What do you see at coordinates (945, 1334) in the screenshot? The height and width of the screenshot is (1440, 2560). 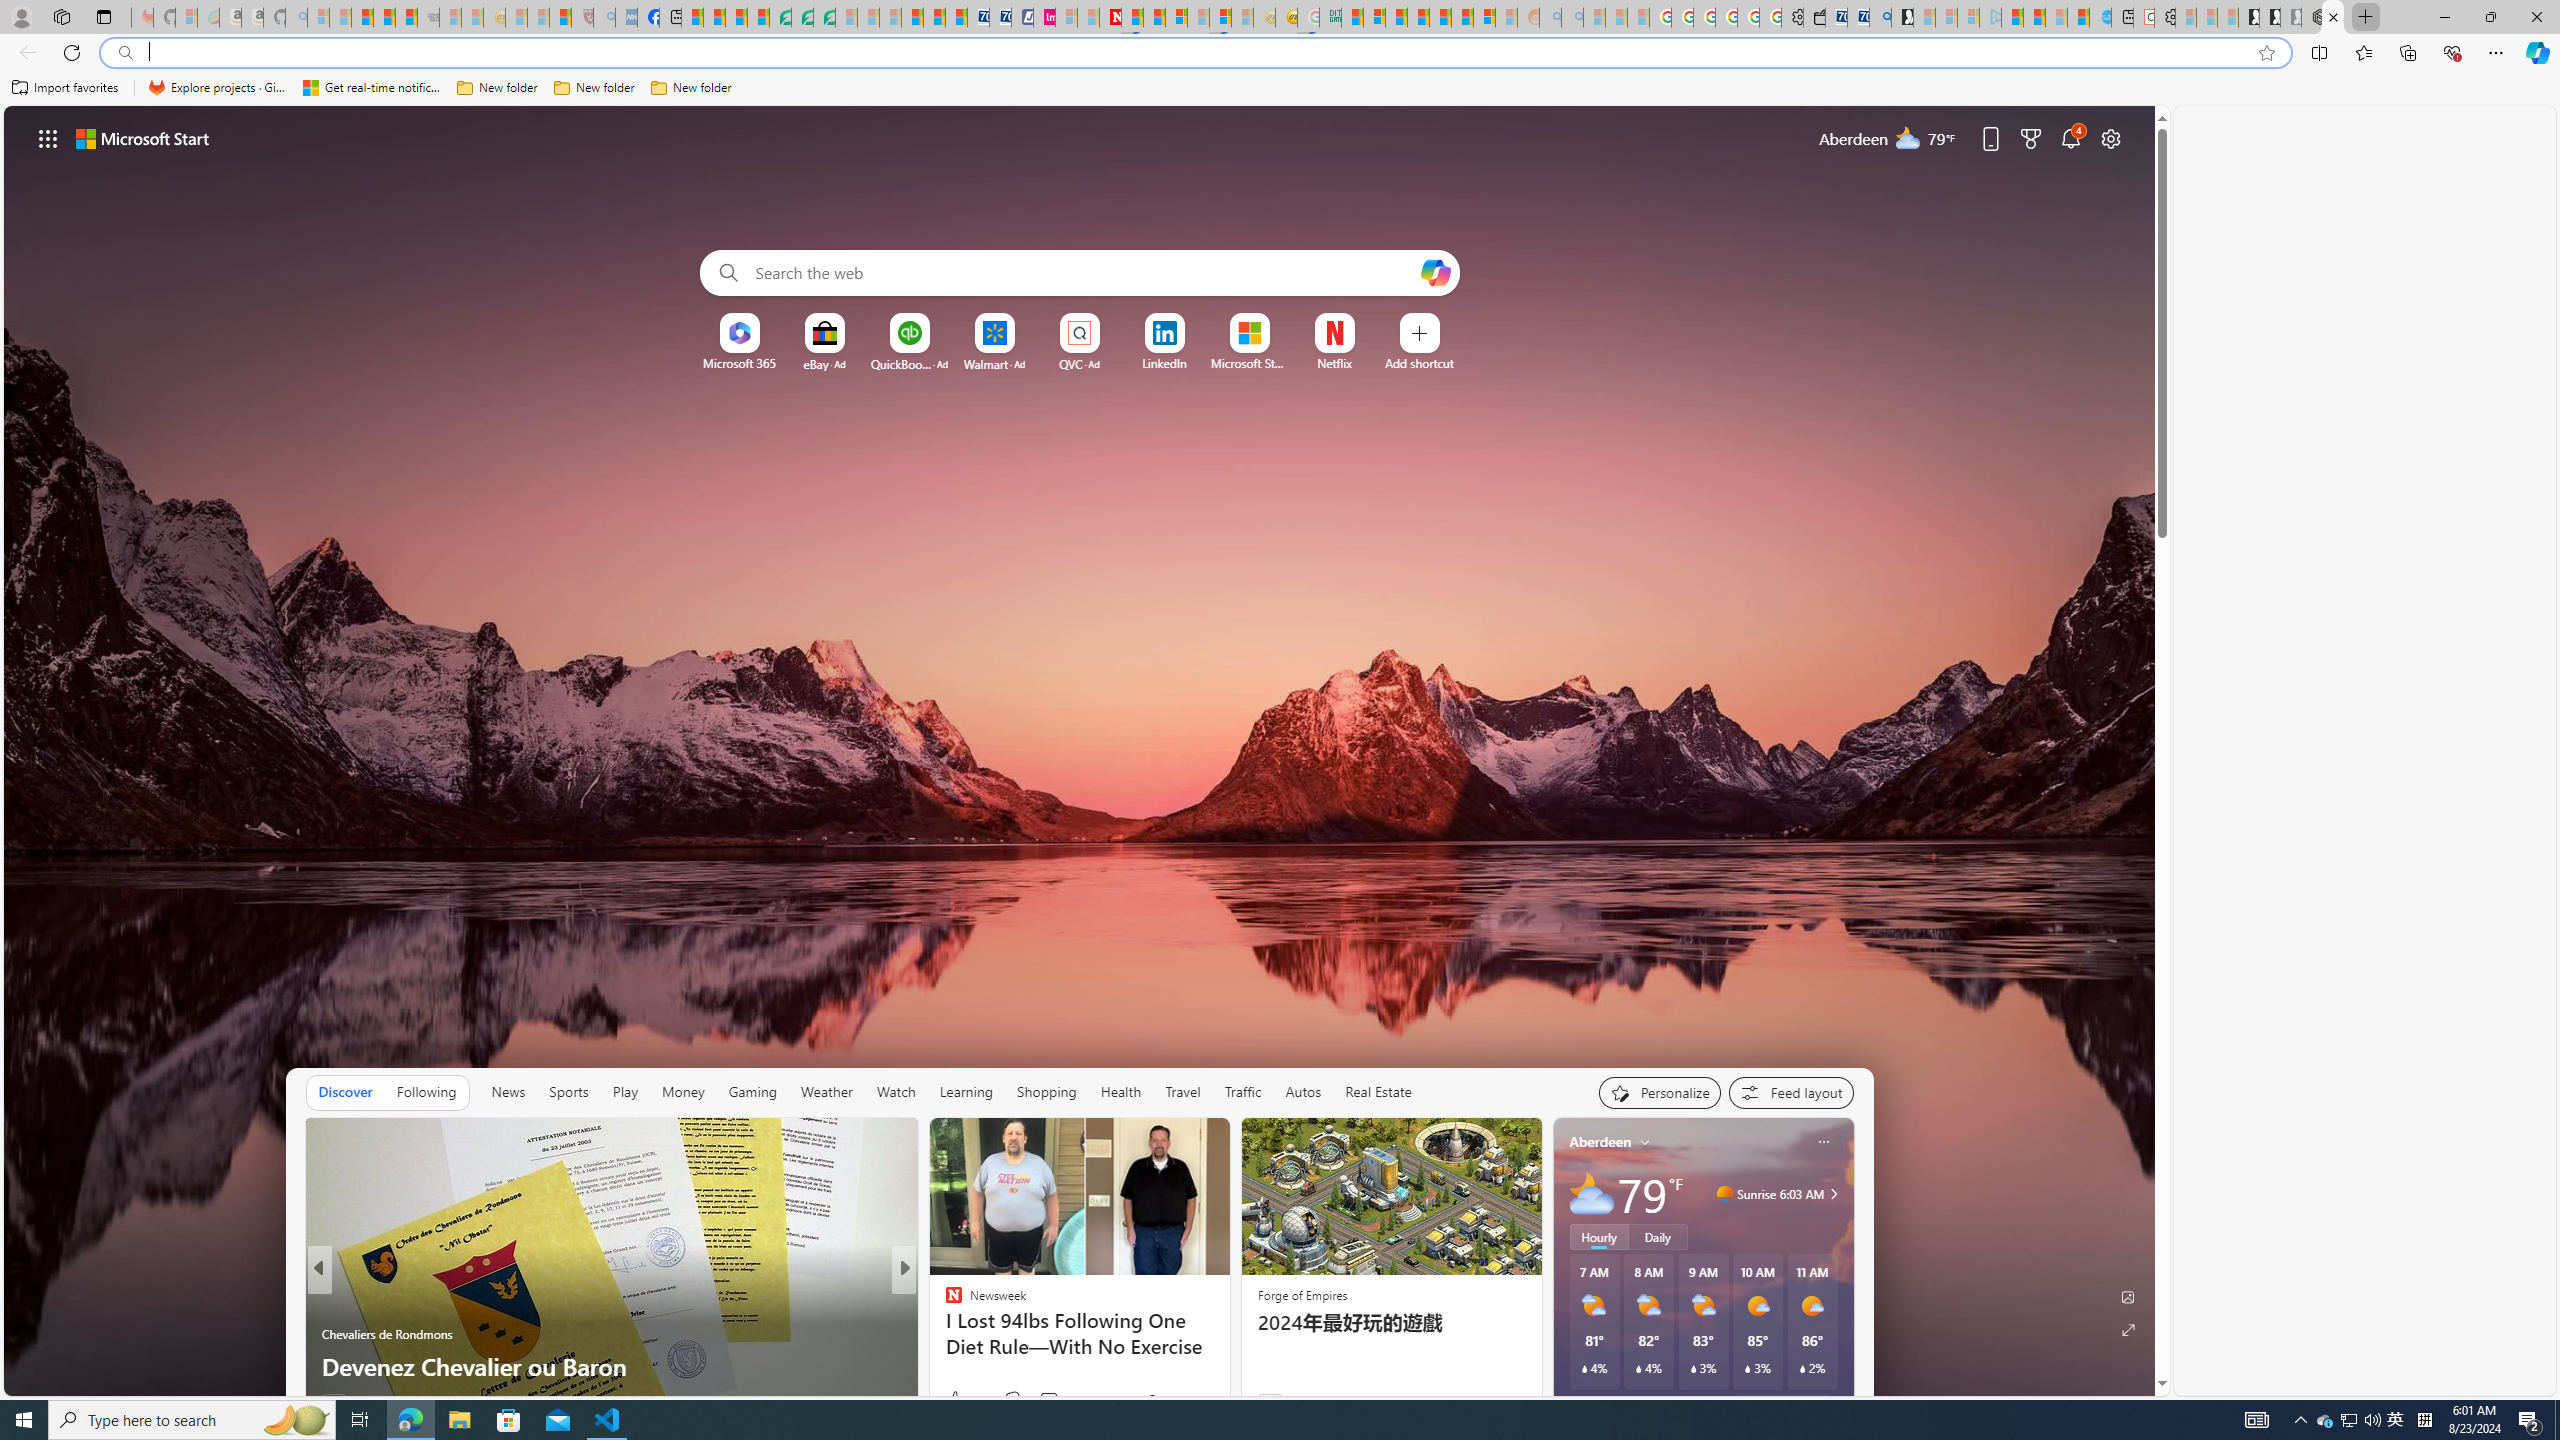 I see `Body Network` at bounding box center [945, 1334].